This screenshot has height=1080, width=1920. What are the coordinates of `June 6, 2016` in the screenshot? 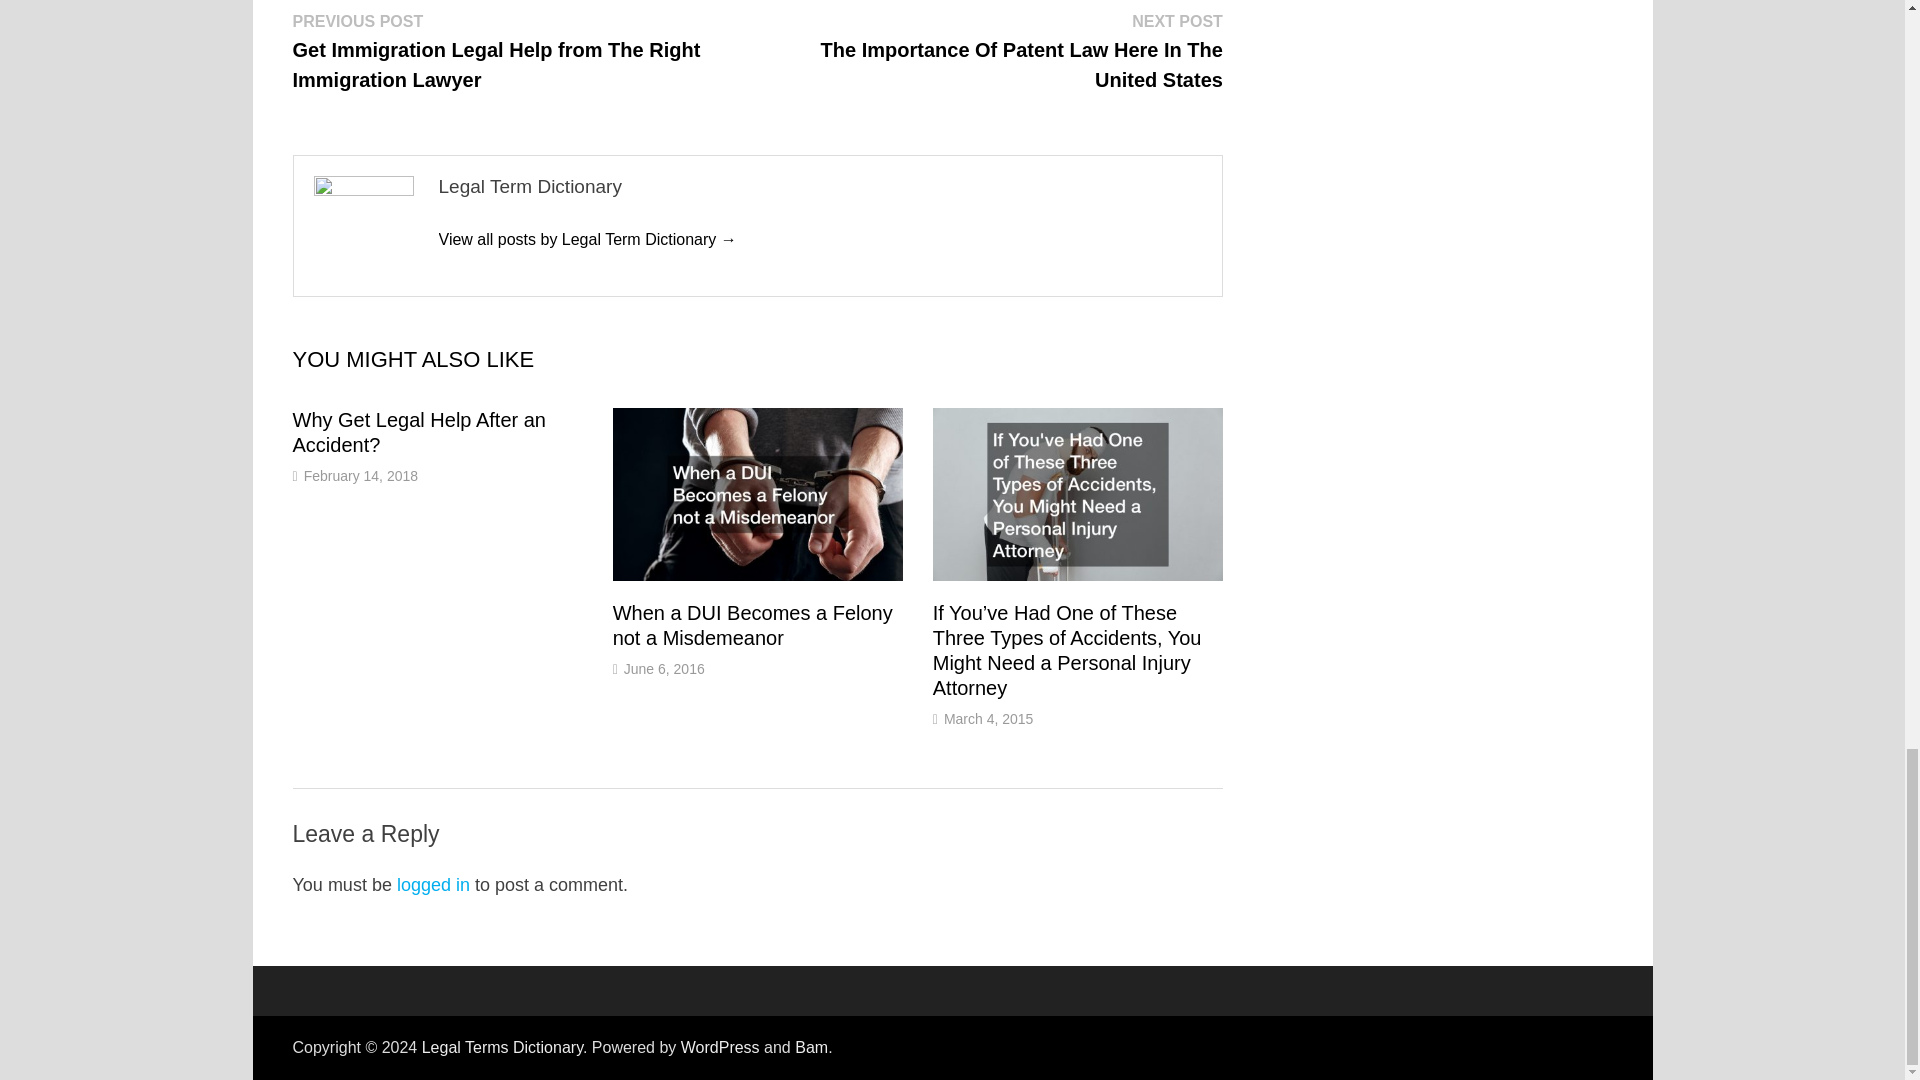 It's located at (664, 668).